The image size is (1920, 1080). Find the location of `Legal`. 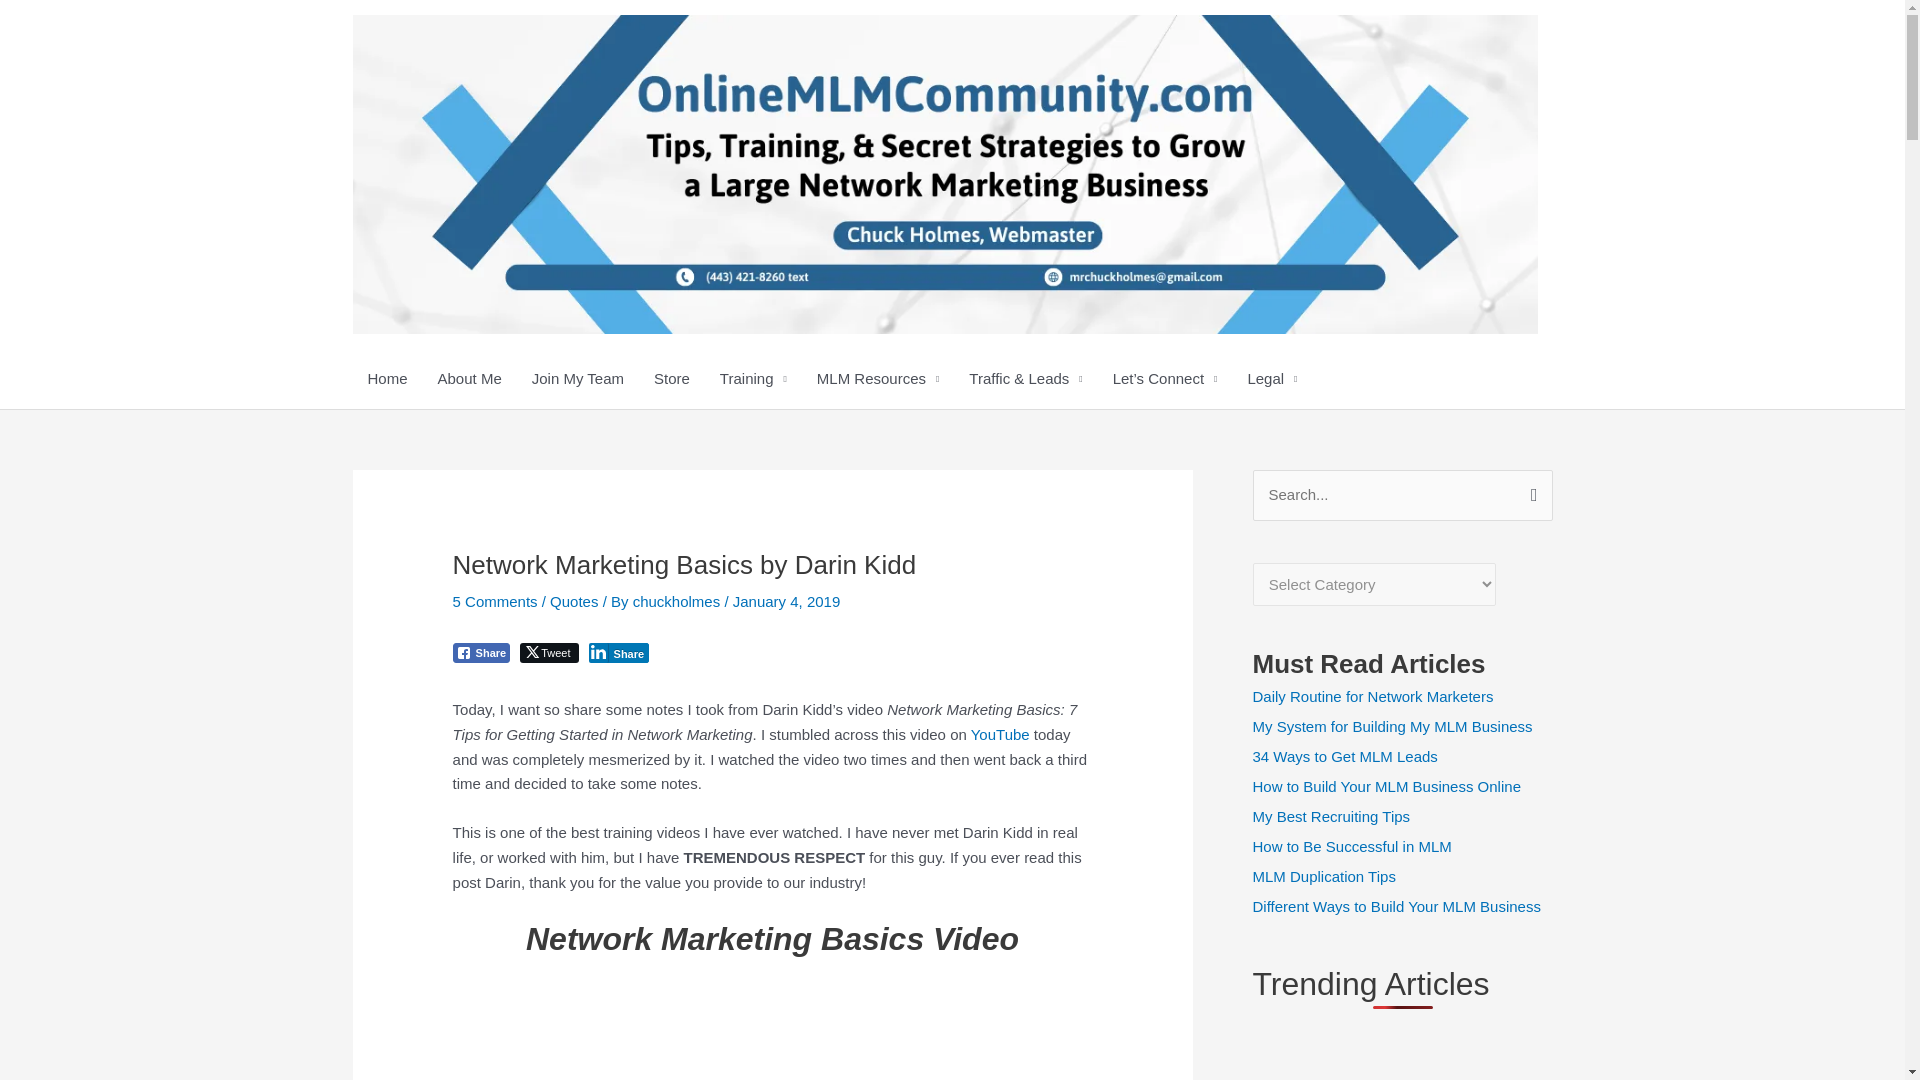

Legal is located at coordinates (1272, 378).